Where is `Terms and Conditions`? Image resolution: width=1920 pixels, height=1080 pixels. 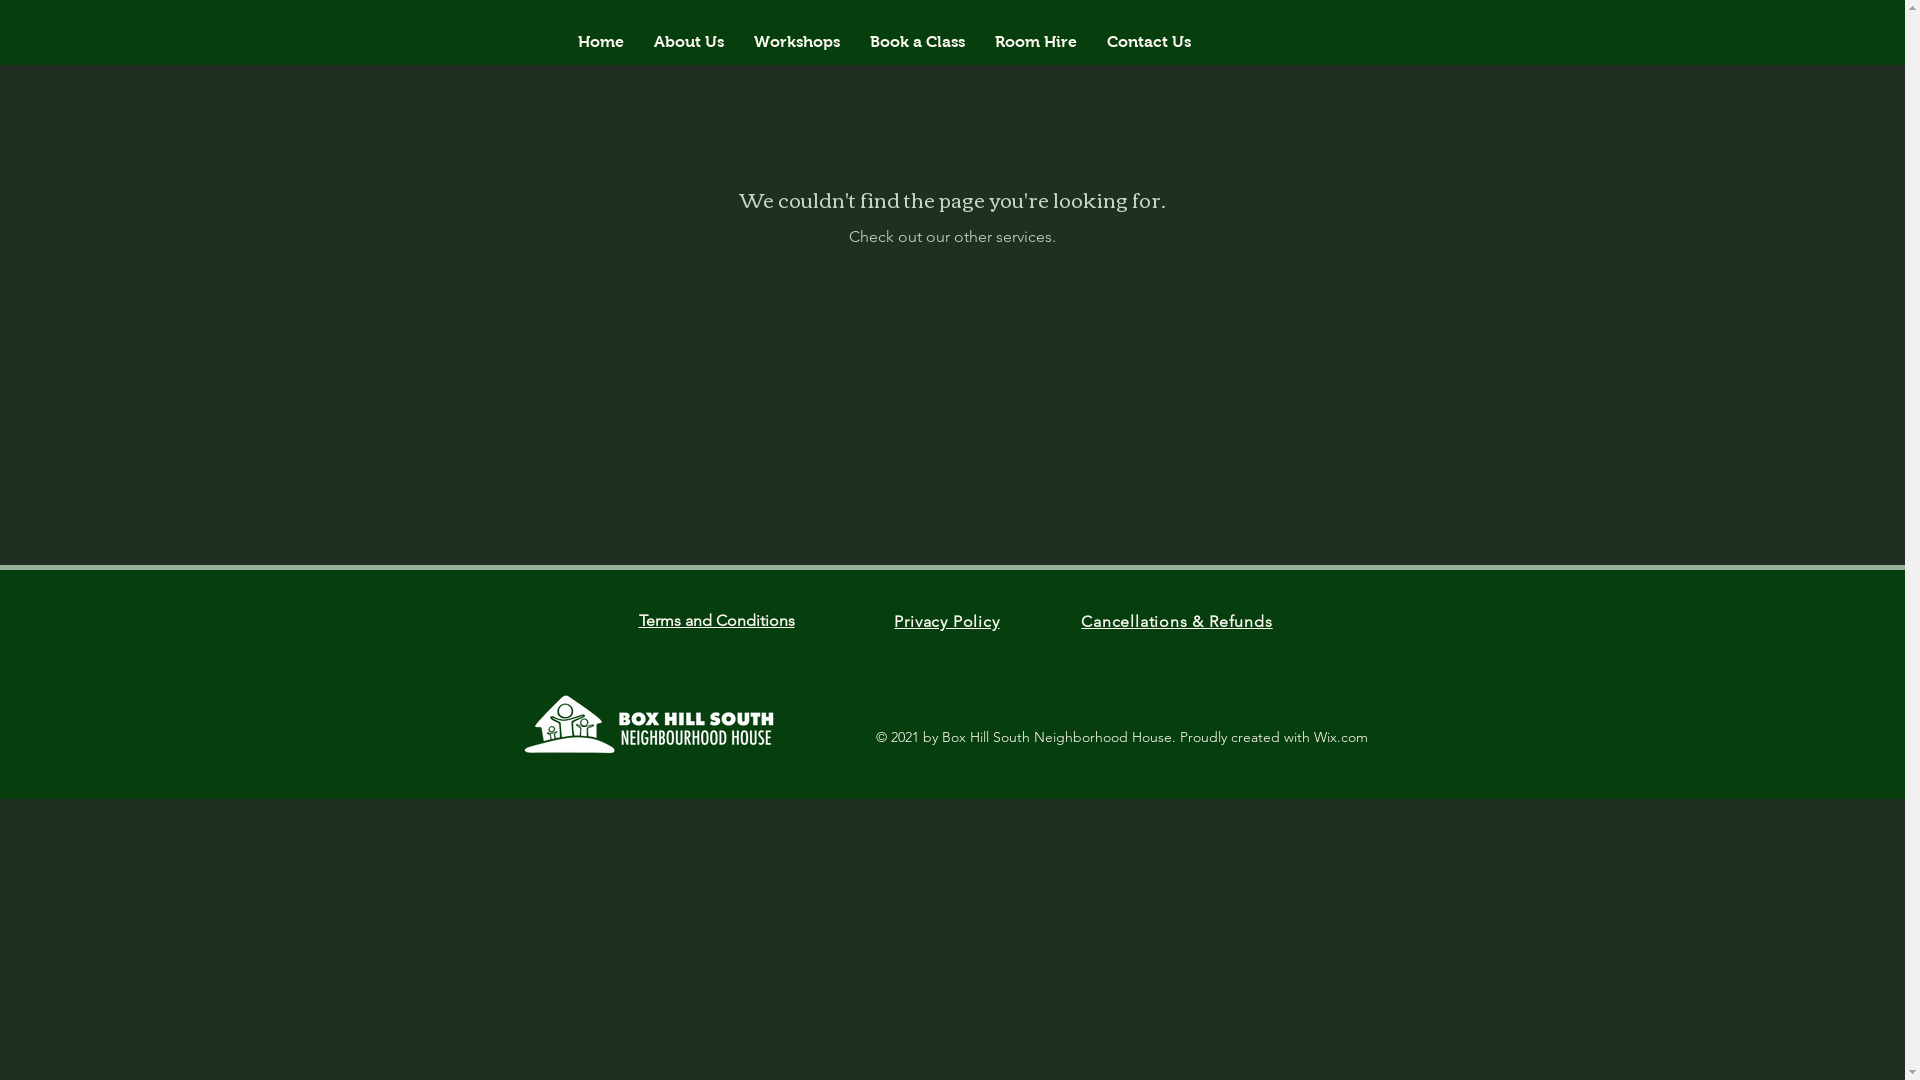 Terms and Conditions is located at coordinates (716, 620).